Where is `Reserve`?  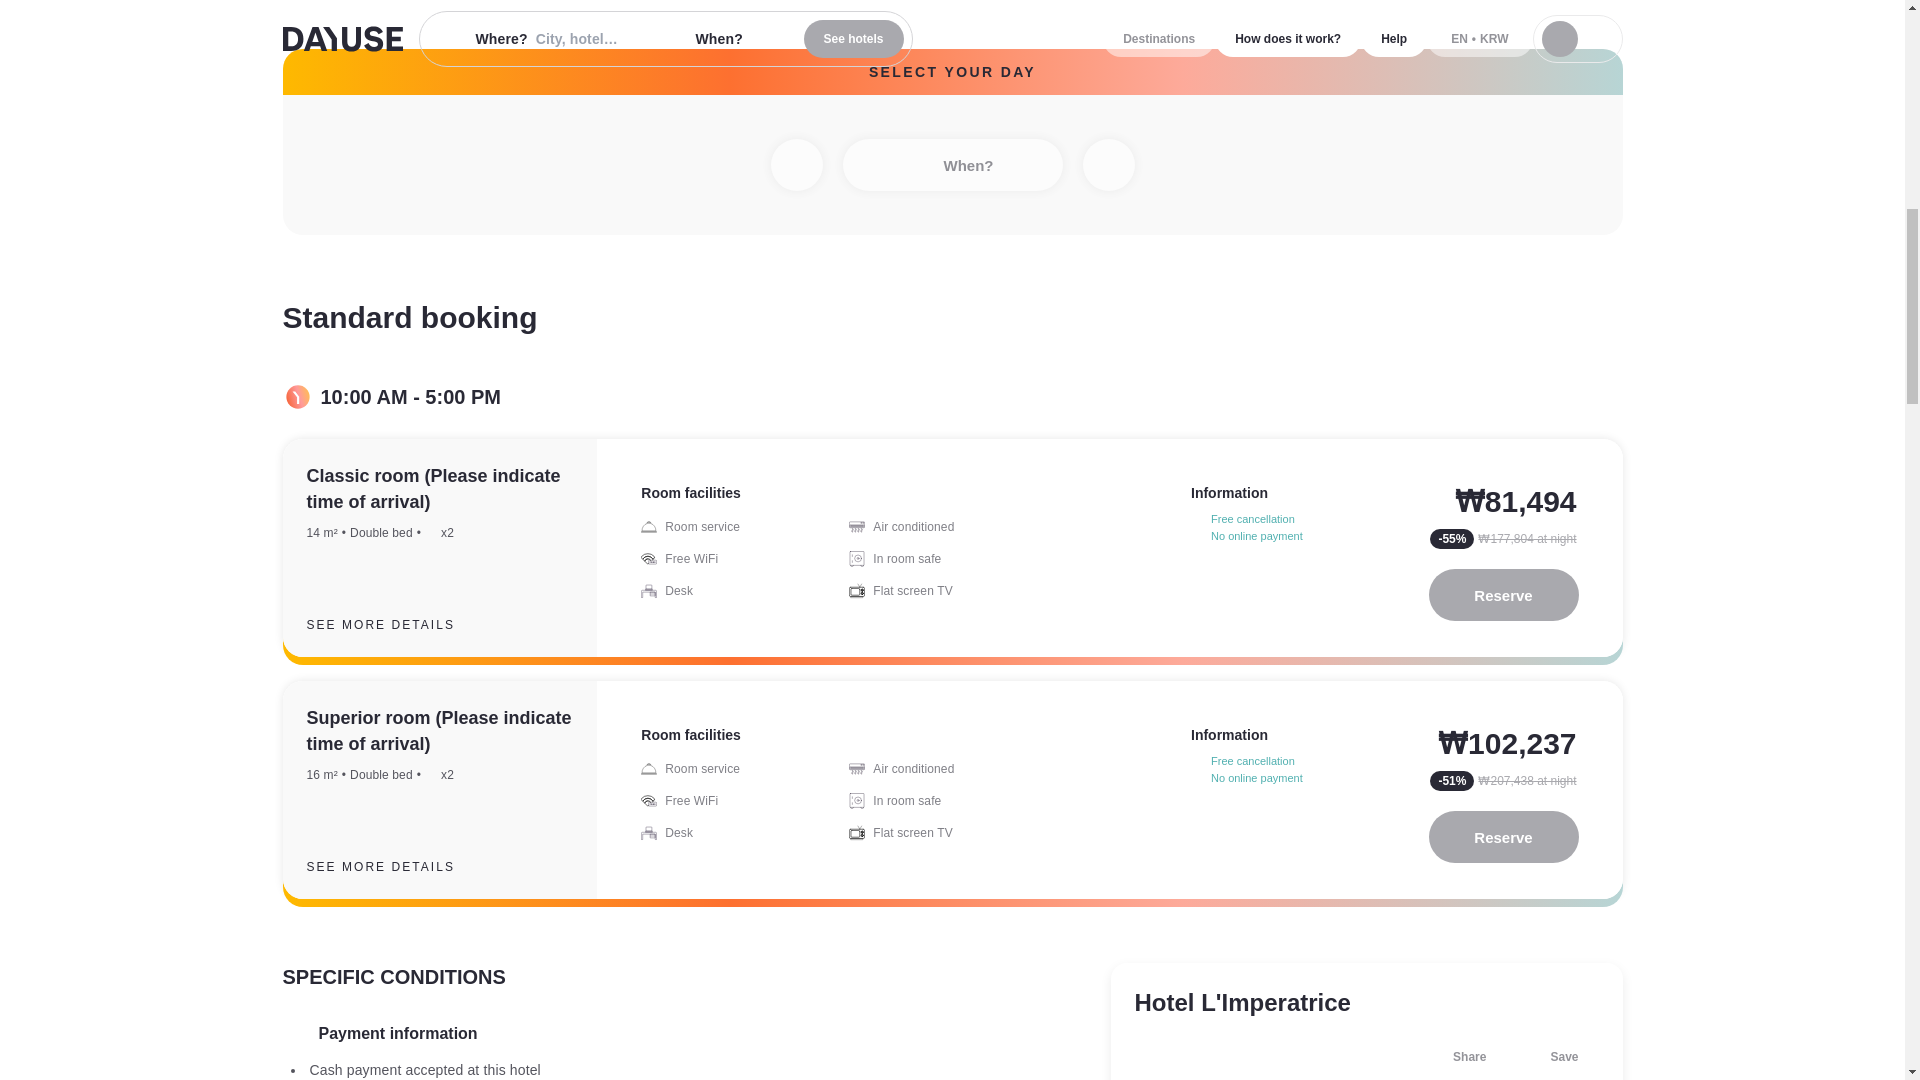 Reserve is located at coordinates (1503, 595).